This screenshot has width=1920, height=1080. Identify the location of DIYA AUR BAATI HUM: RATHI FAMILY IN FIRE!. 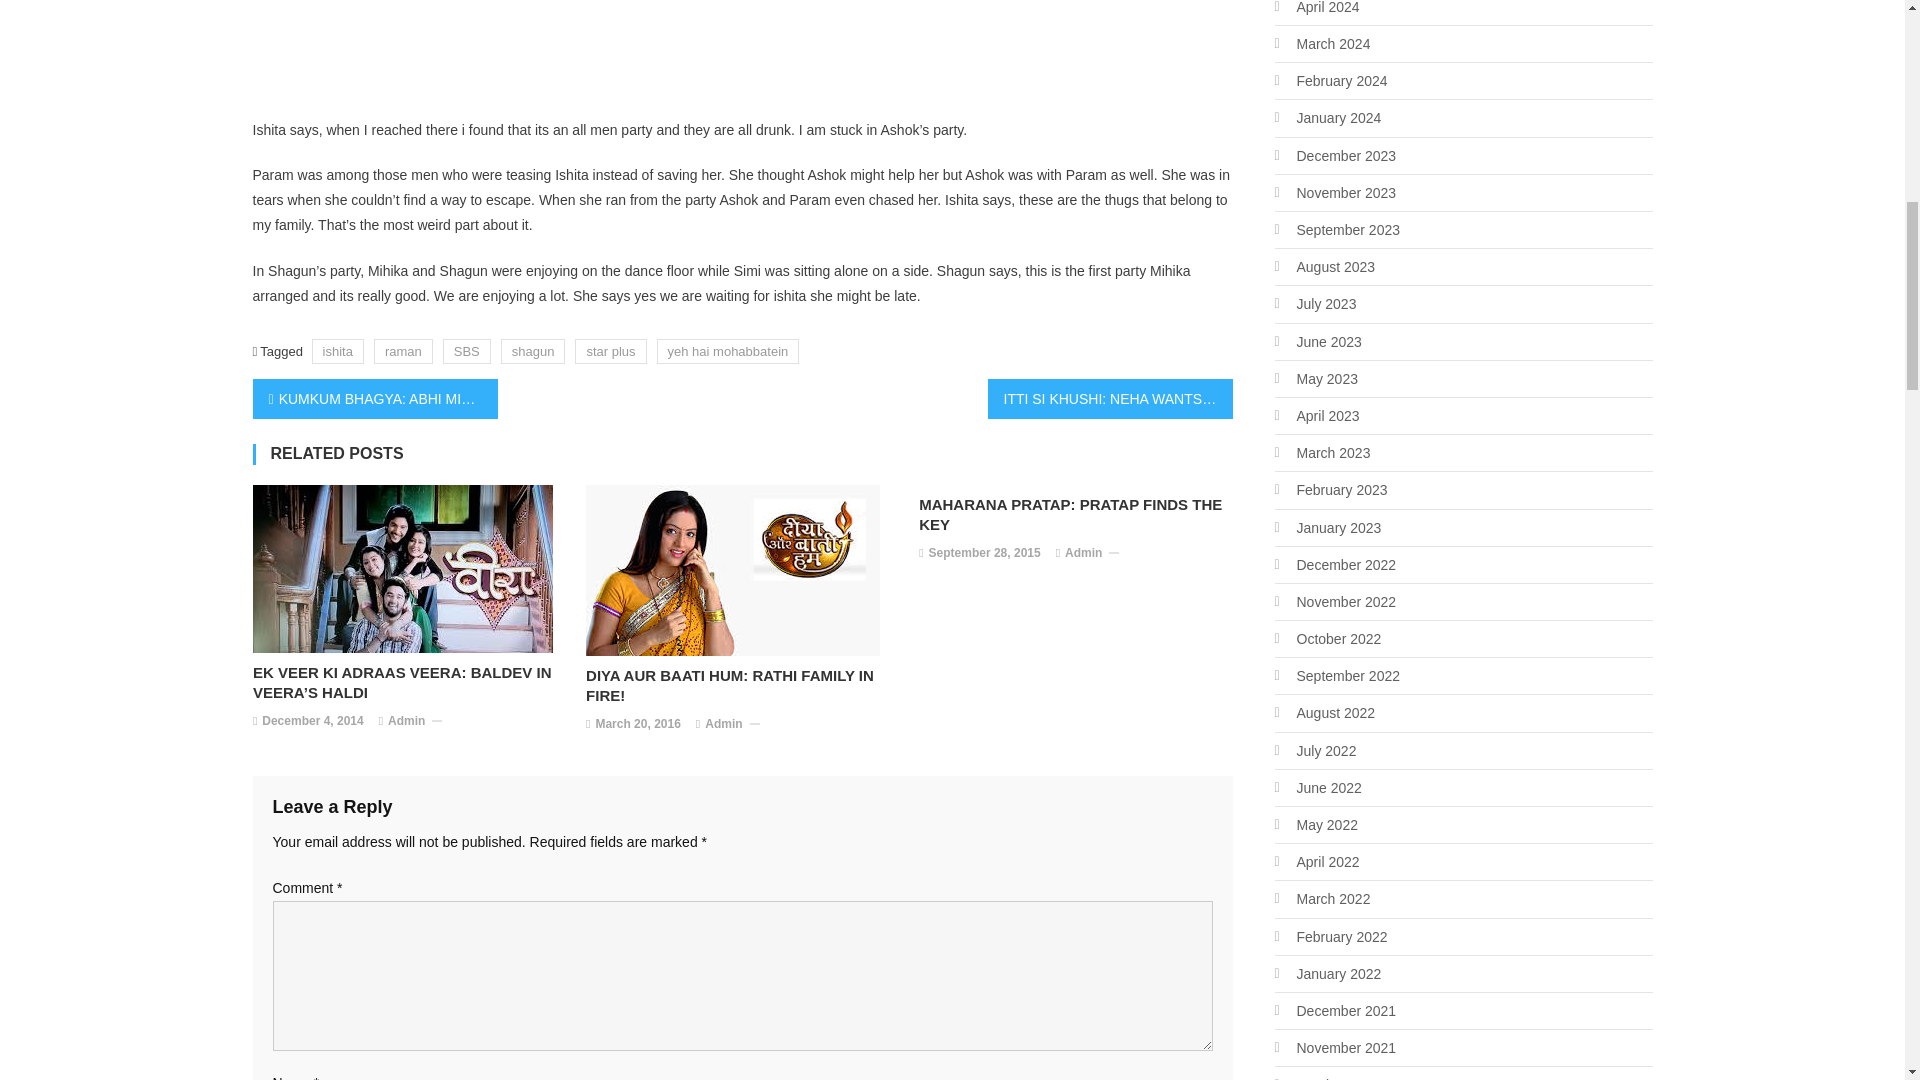
(742, 686).